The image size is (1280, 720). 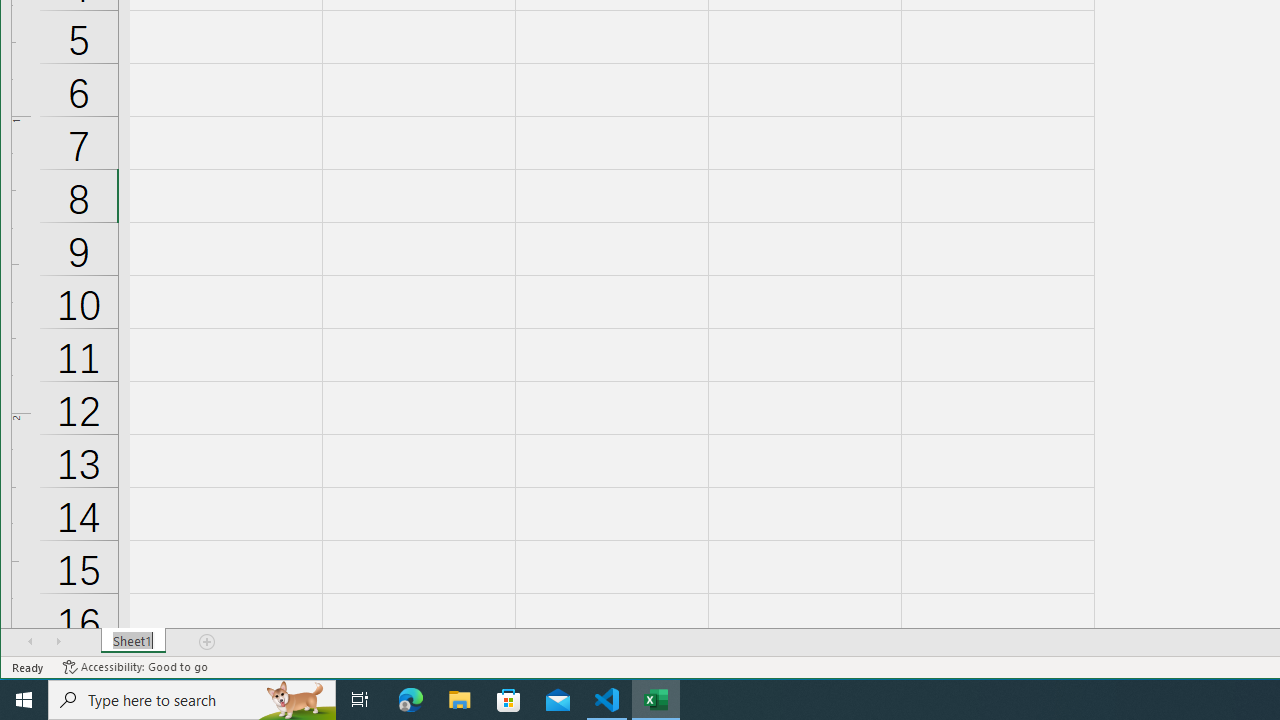 I want to click on Start, so click(x=24, y=700).